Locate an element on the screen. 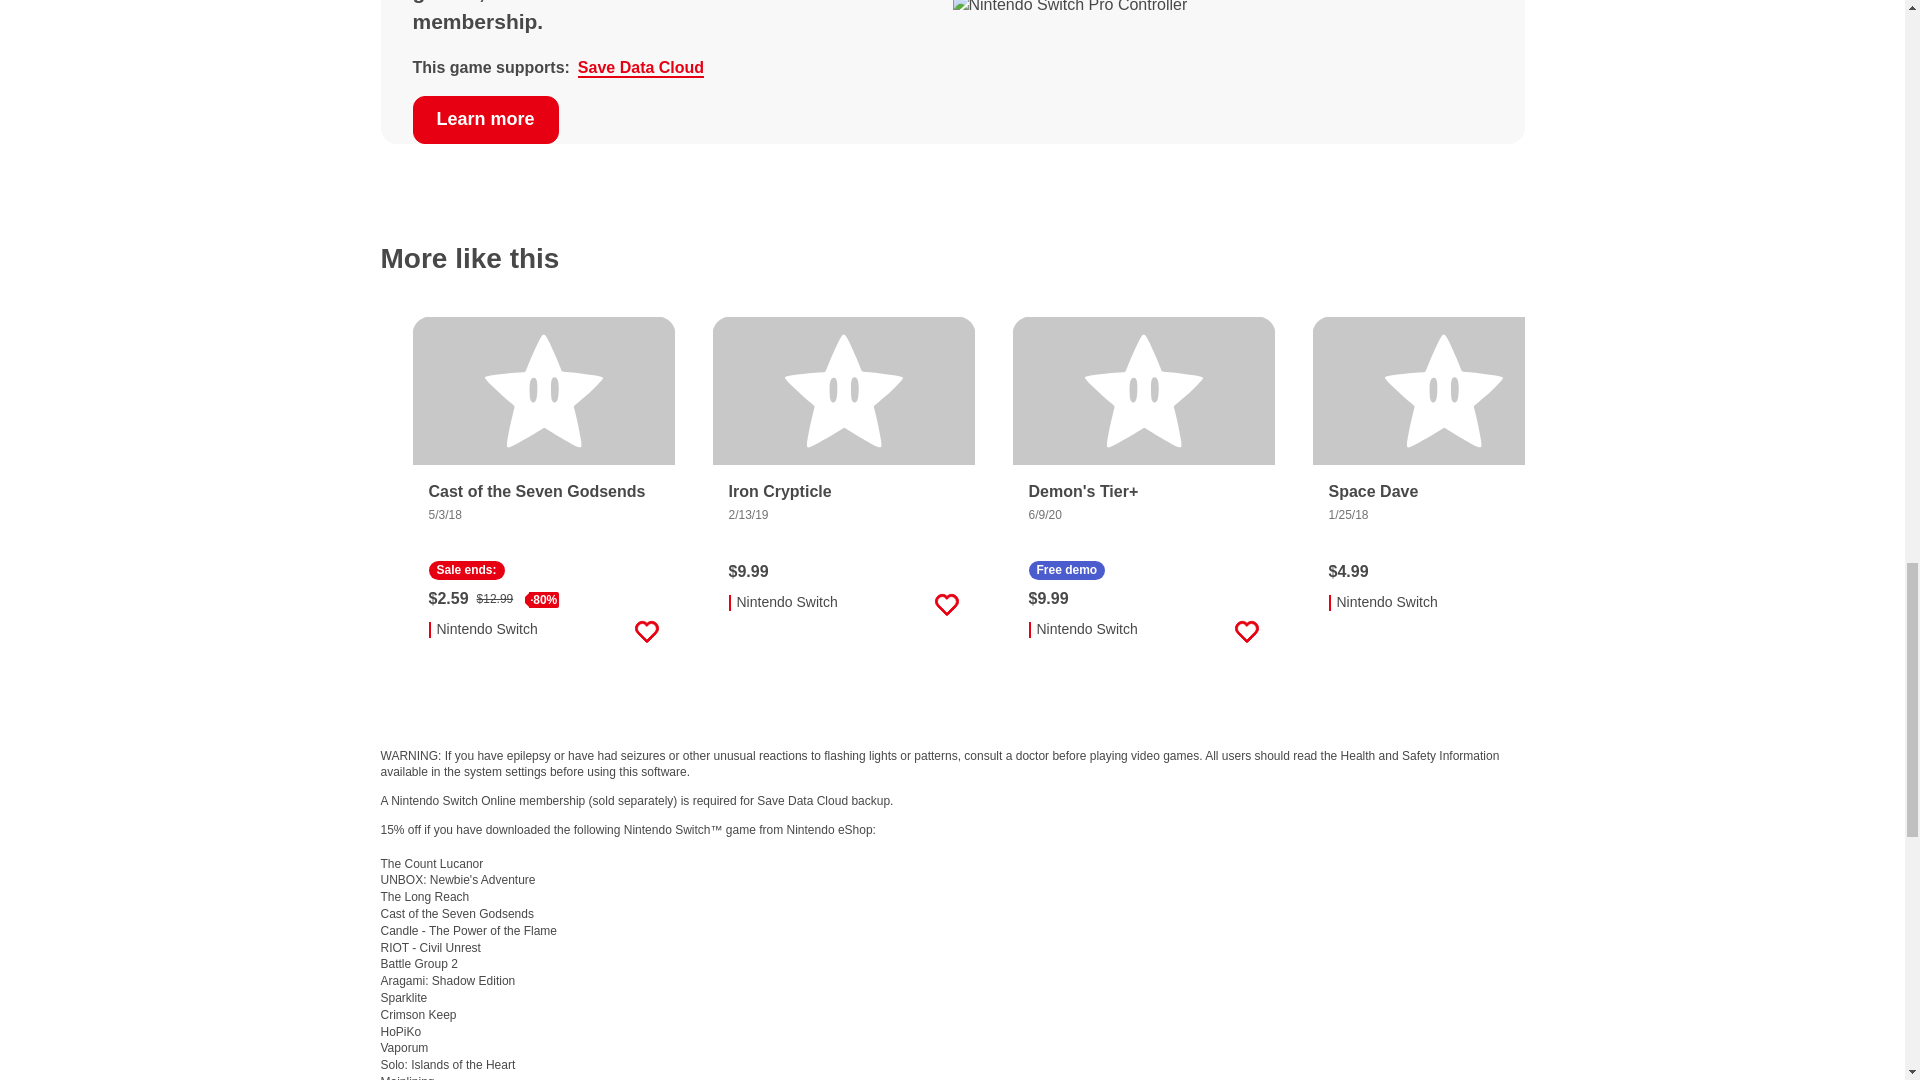 The image size is (1920, 1080). Add to Wish List is located at coordinates (1546, 604).